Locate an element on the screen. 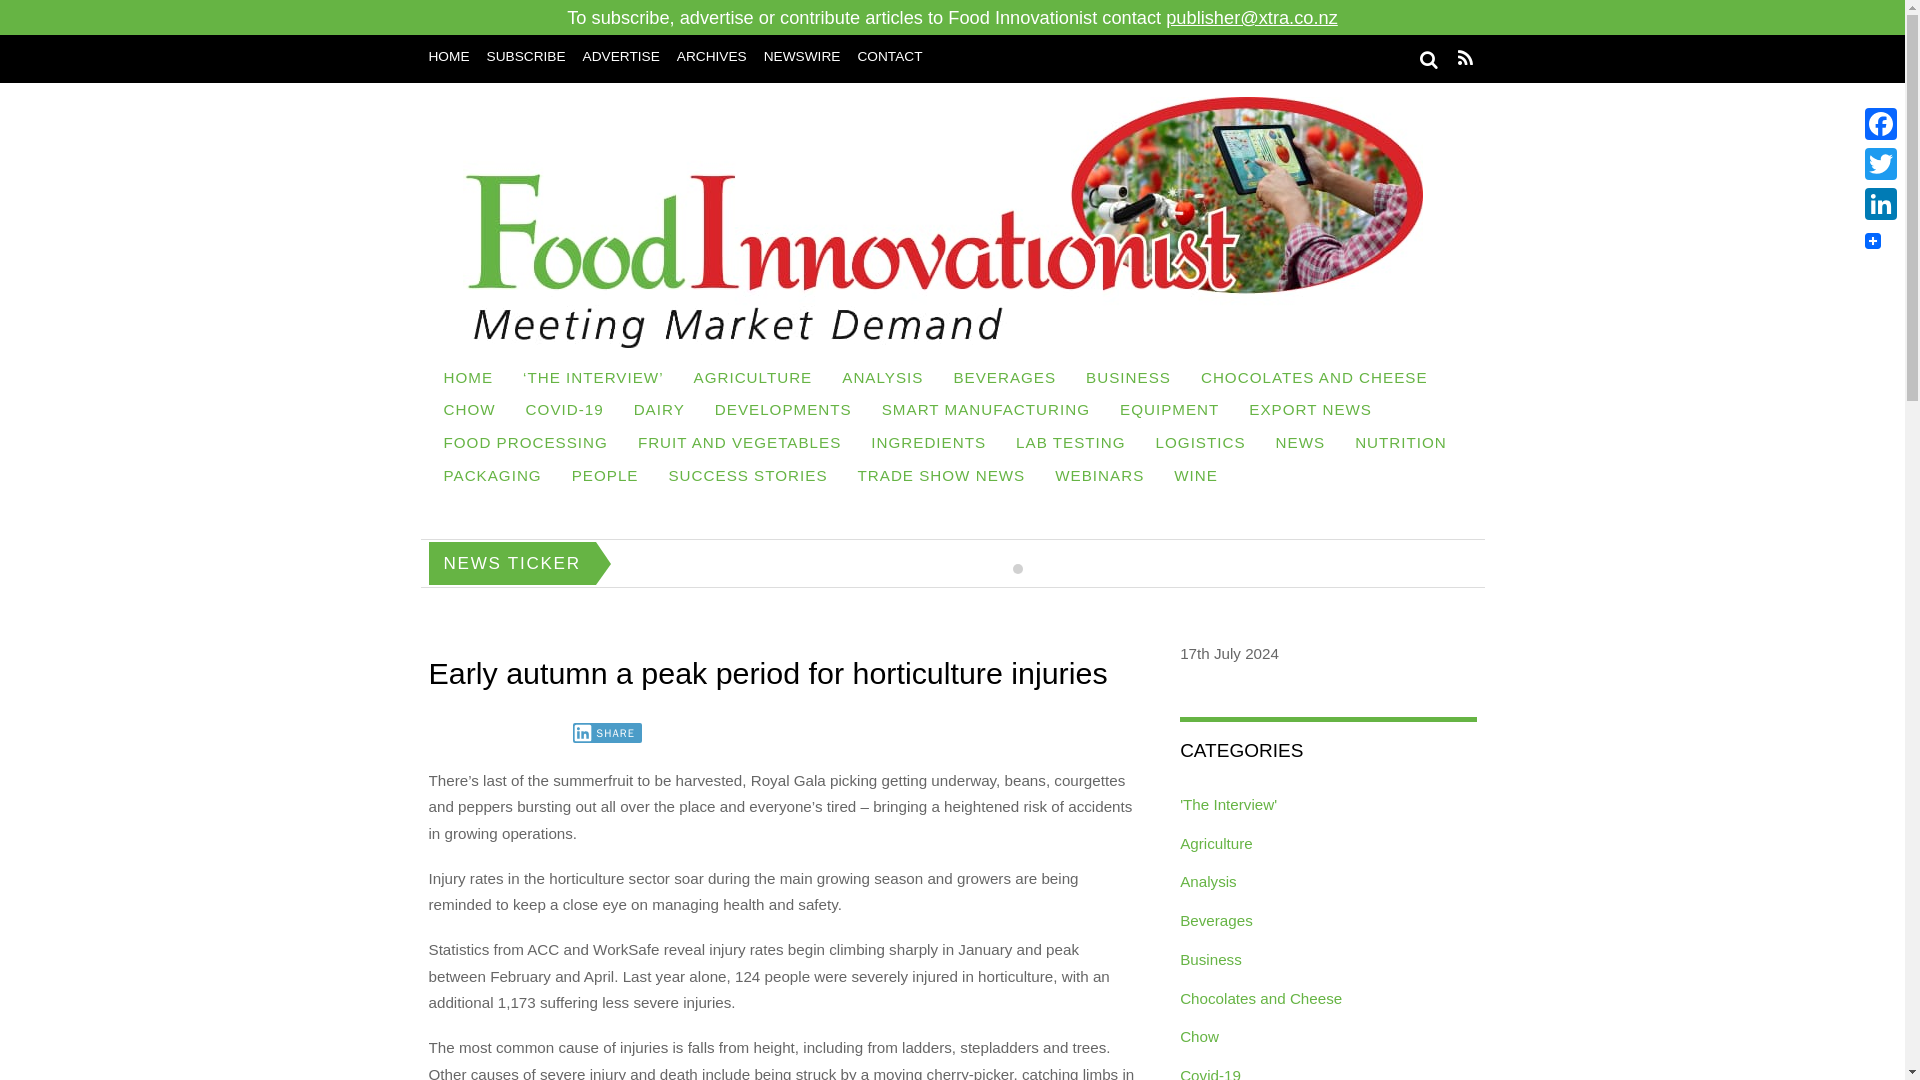 This screenshot has width=1920, height=1080. NEWSWIRE is located at coordinates (802, 56).